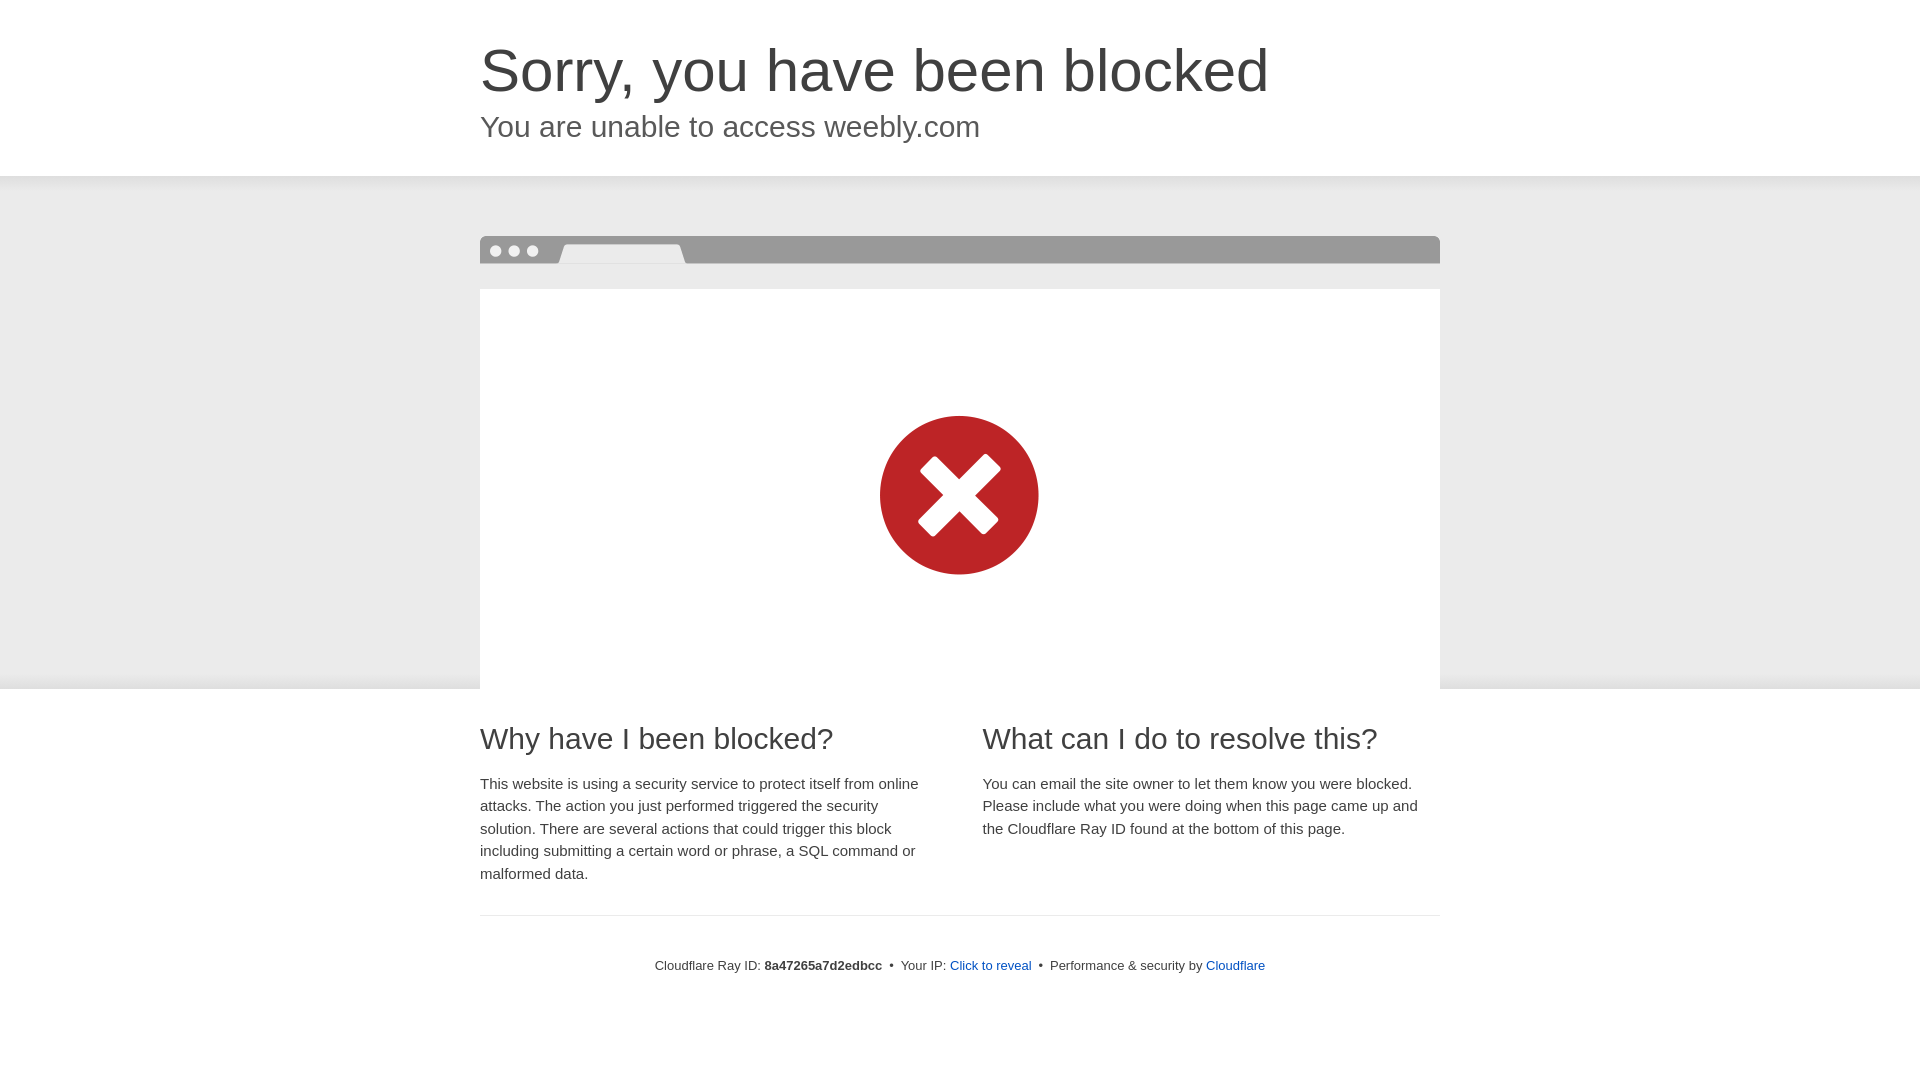 The image size is (1920, 1080). Describe the element at coordinates (1235, 965) in the screenshot. I see `Cloudflare` at that location.